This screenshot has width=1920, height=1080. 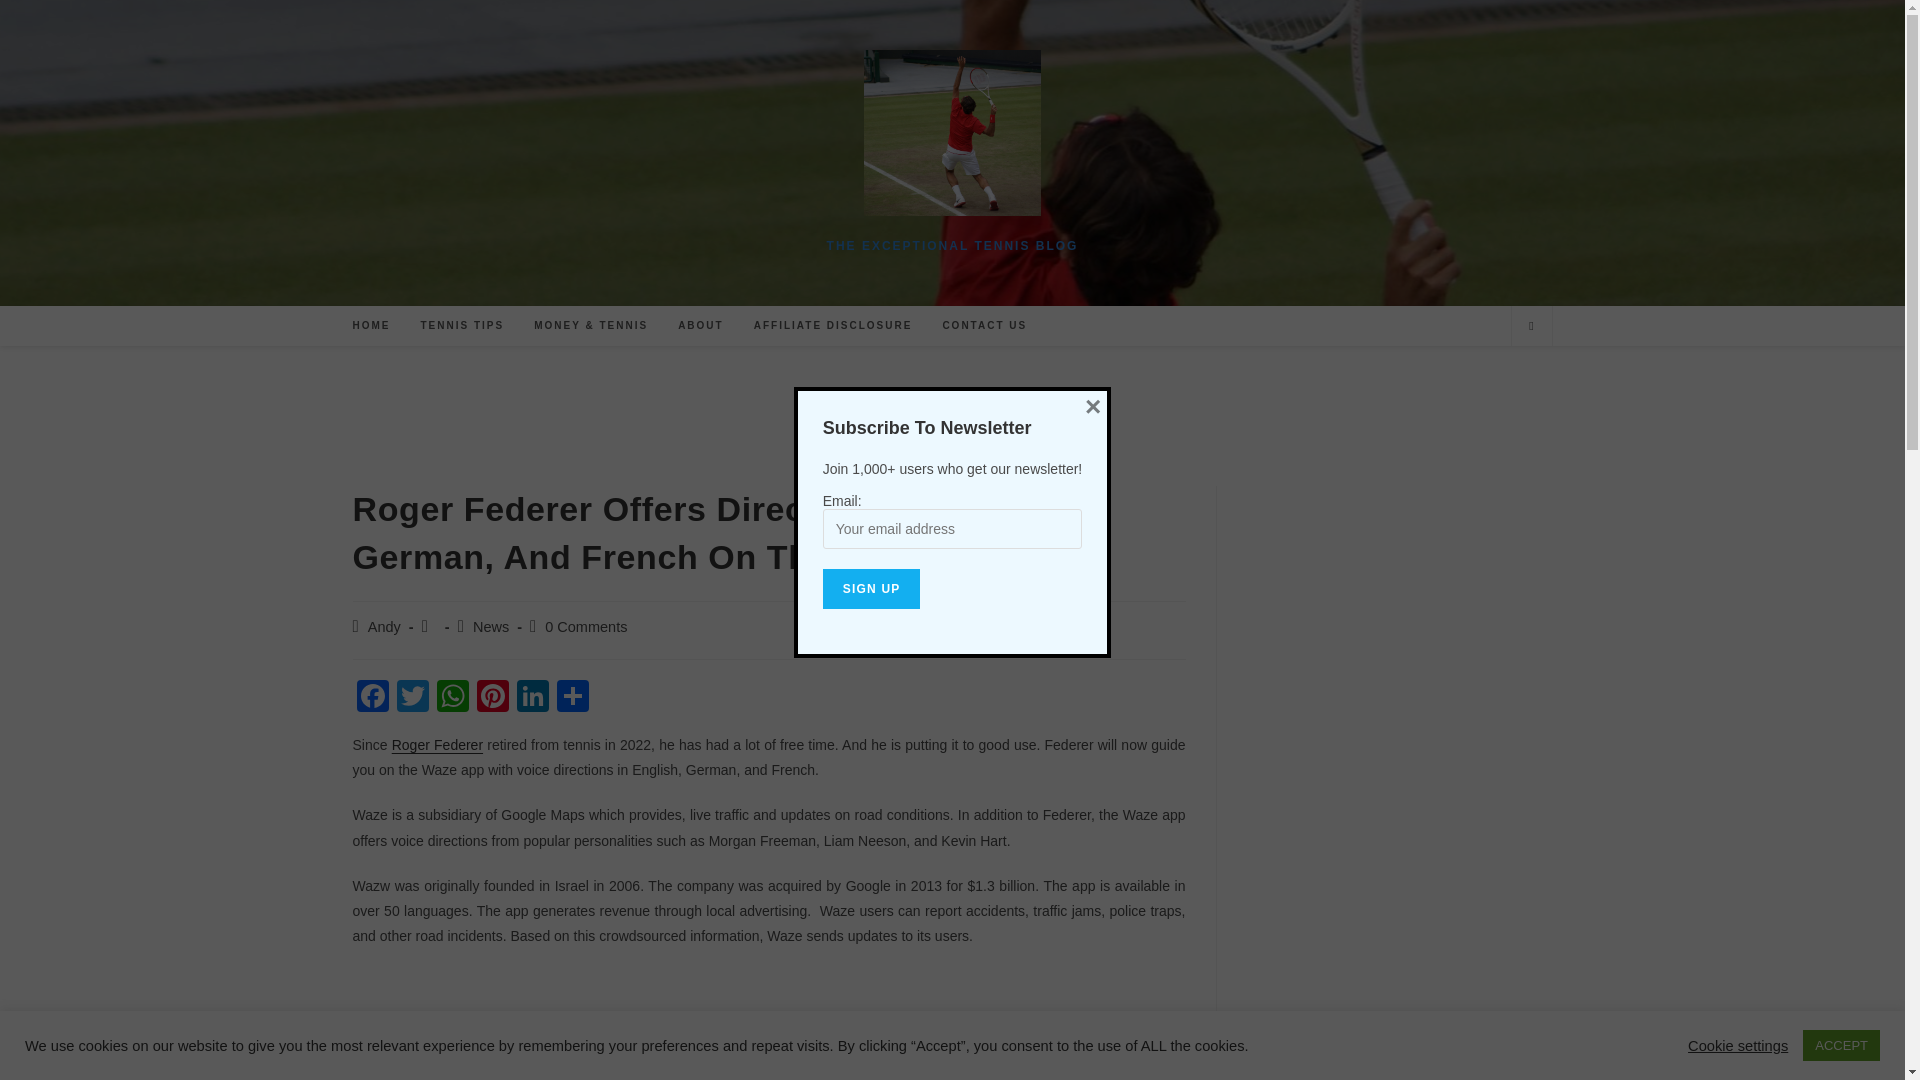 What do you see at coordinates (452, 698) in the screenshot?
I see `WhatsApp` at bounding box center [452, 698].